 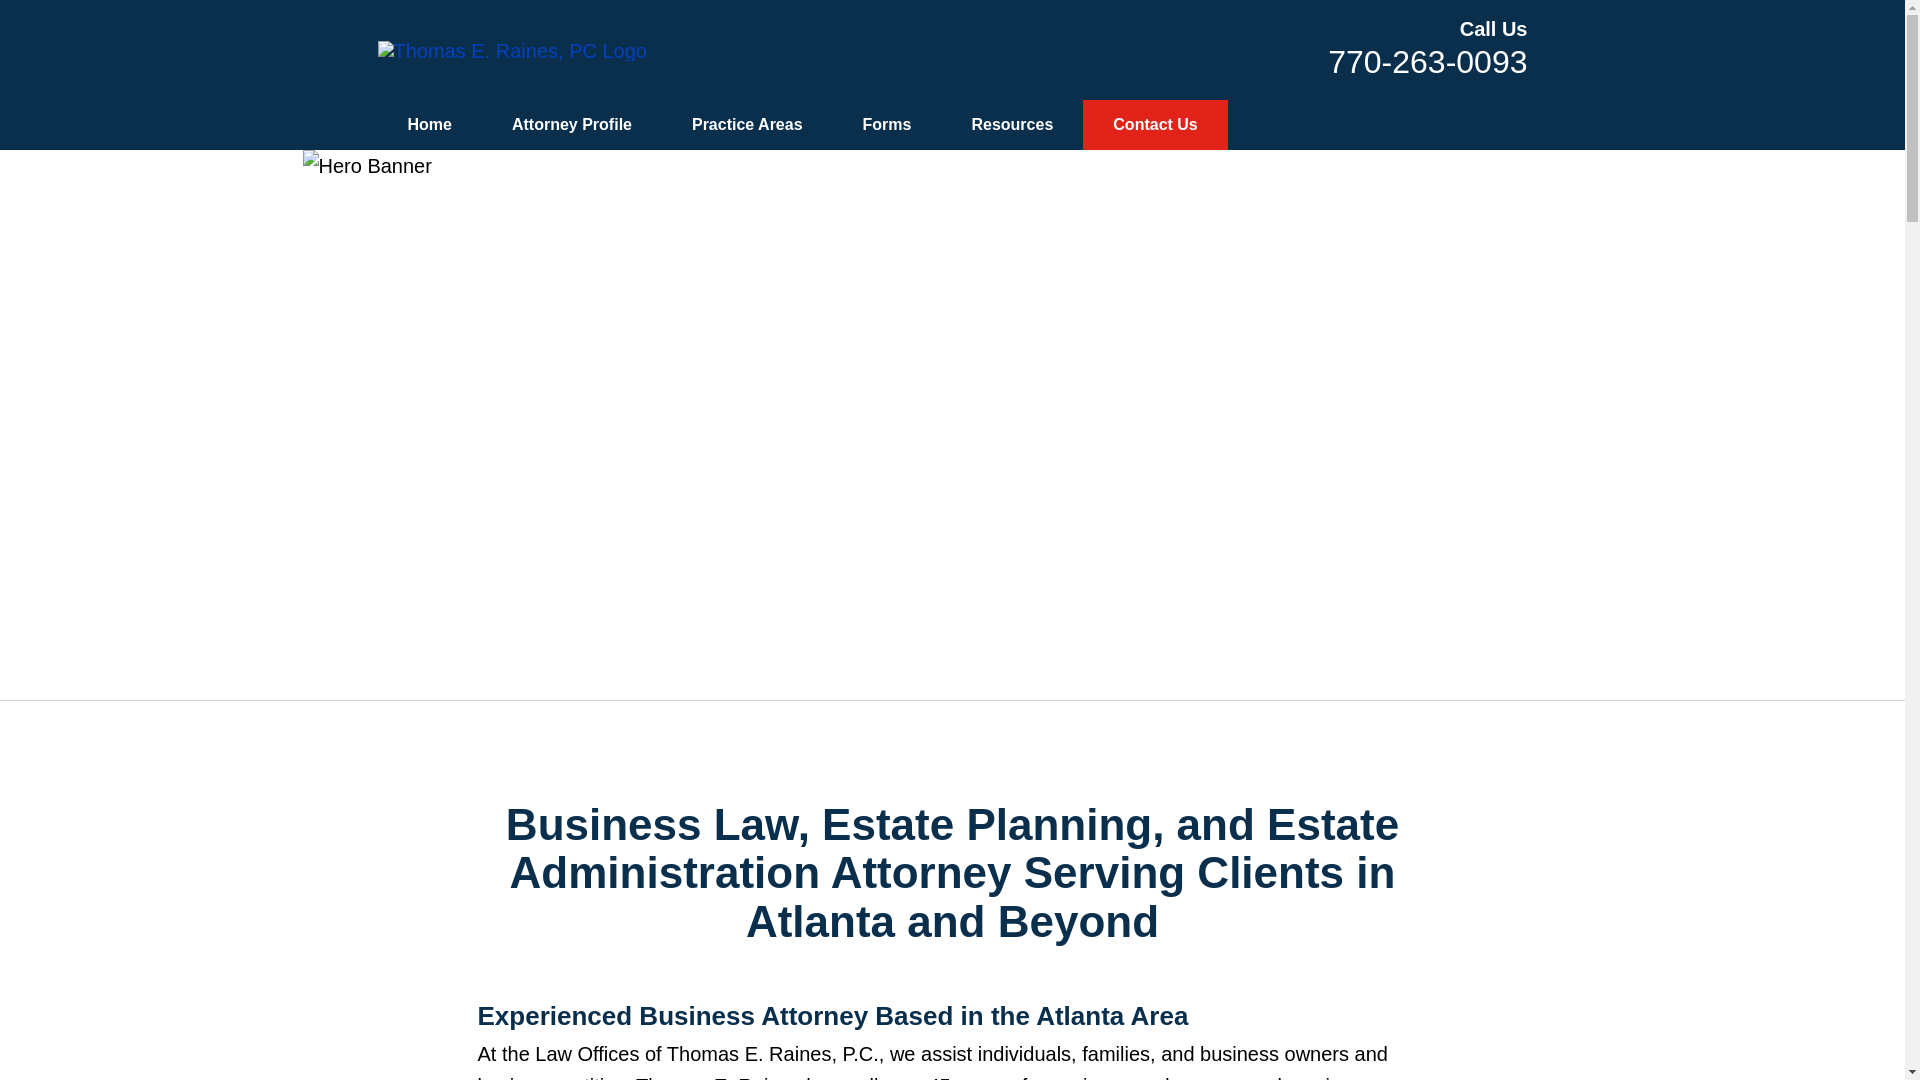 What do you see at coordinates (748, 125) in the screenshot?
I see `Practice Areas` at bounding box center [748, 125].